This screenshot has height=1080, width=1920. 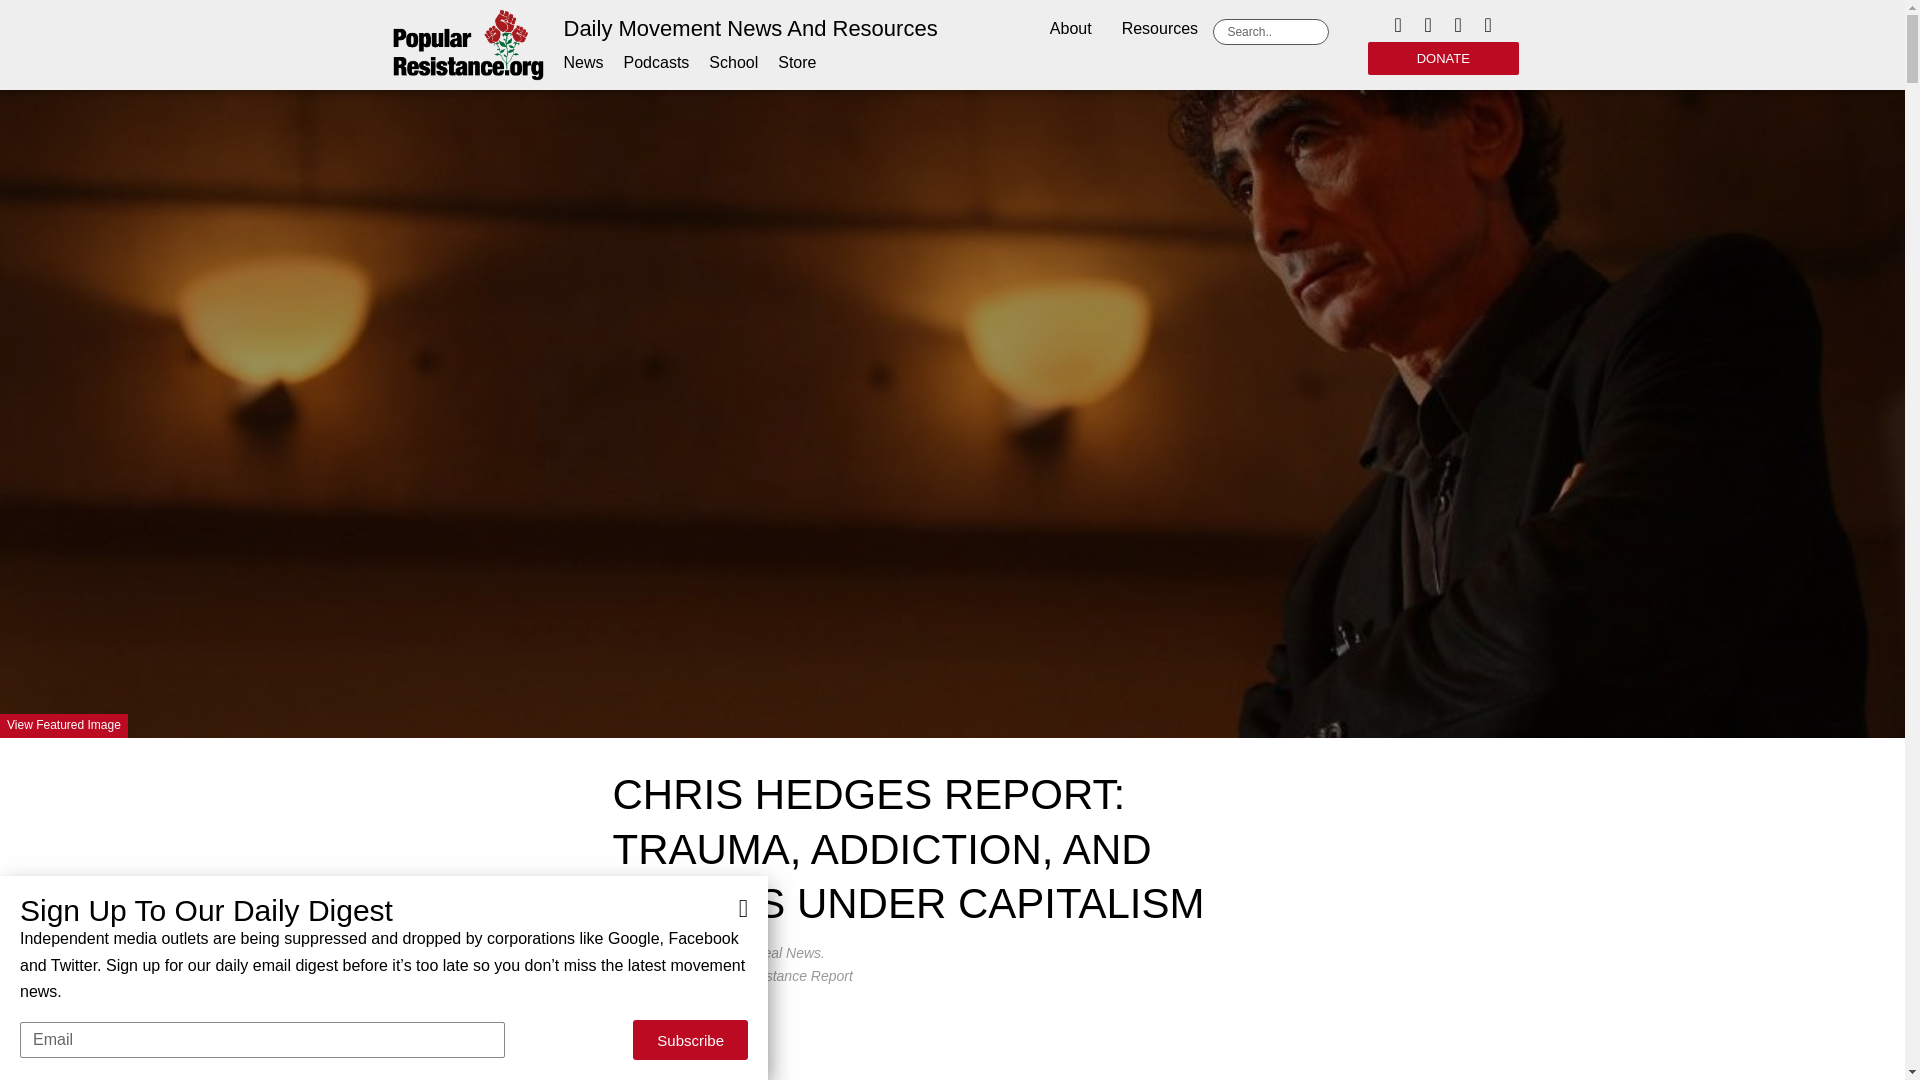 What do you see at coordinates (656, 62) in the screenshot?
I see `Podcasts` at bounding box center [656, 62].